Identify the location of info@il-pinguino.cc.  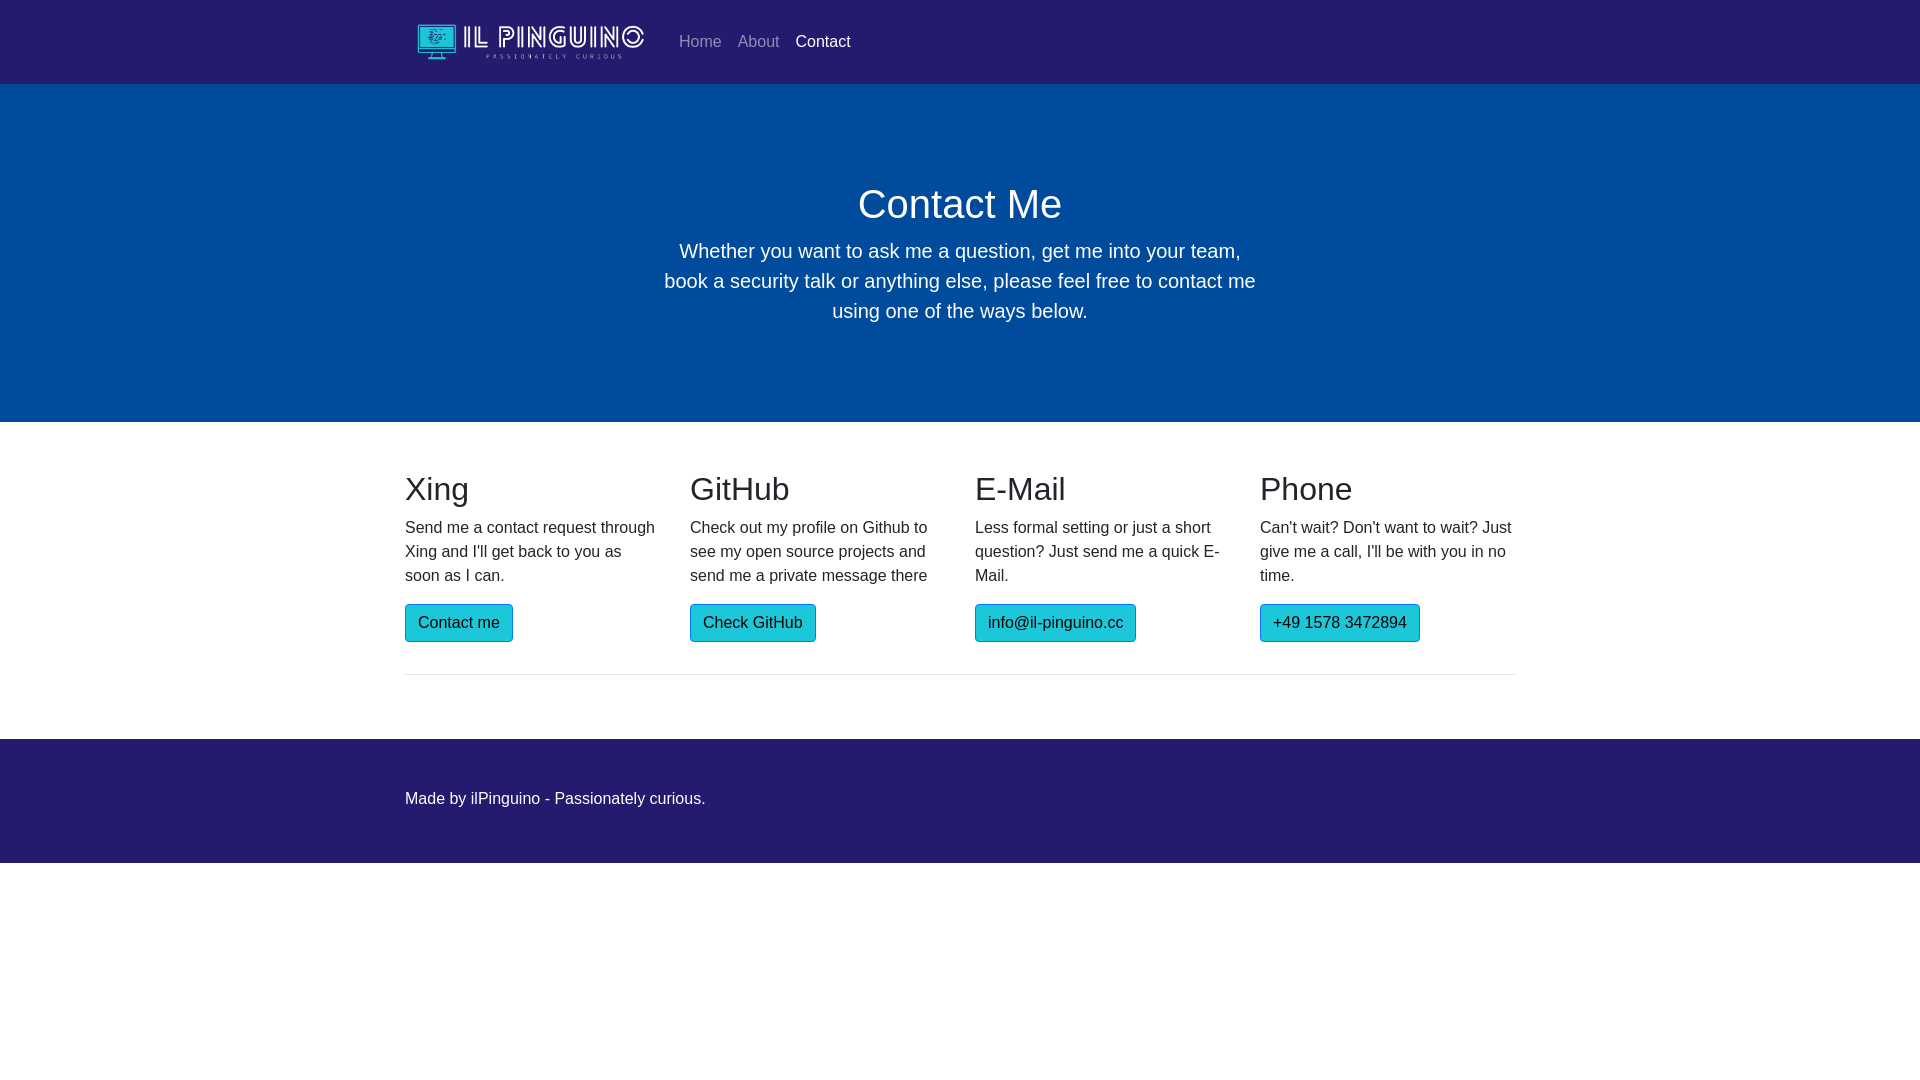
(1056, 623).